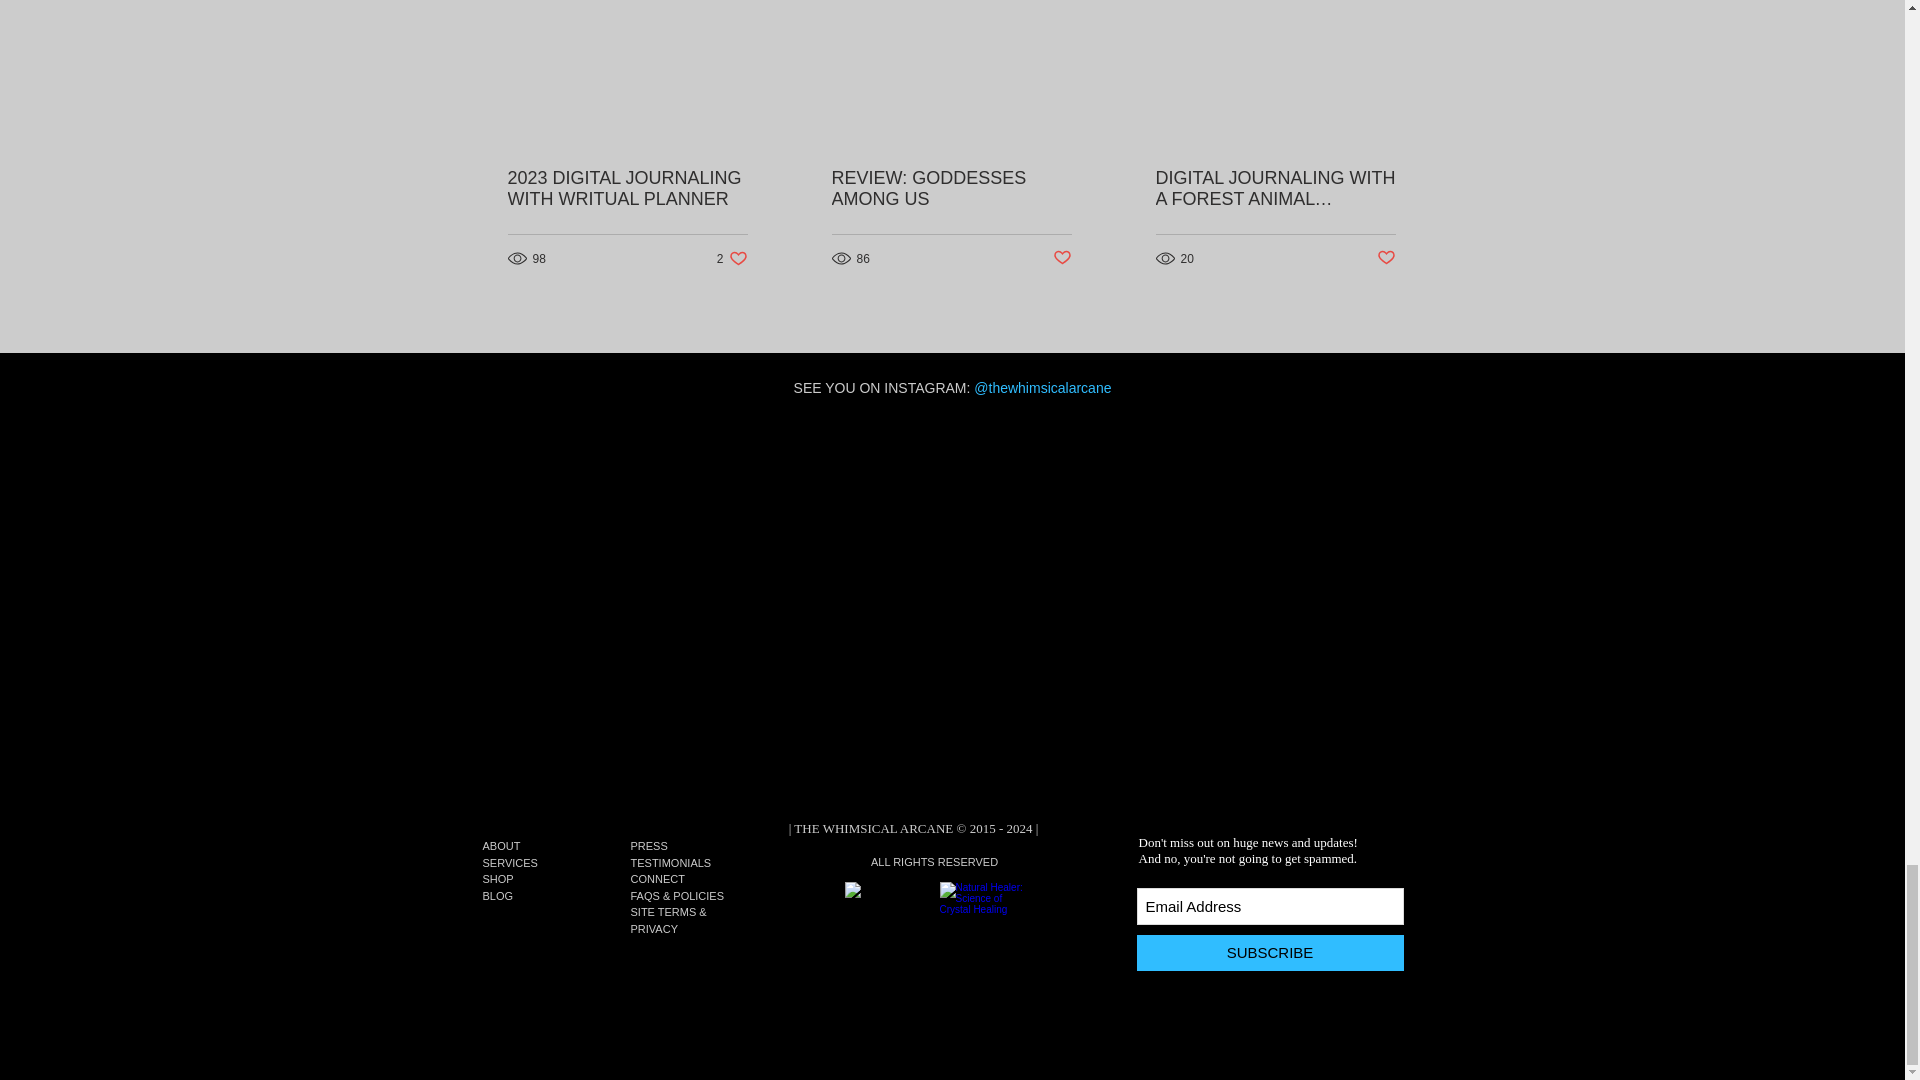 This screenshot has height=1080, width=1920. I want to click on REVIEW: GODDESSES AMONG US, so click(951, 188).